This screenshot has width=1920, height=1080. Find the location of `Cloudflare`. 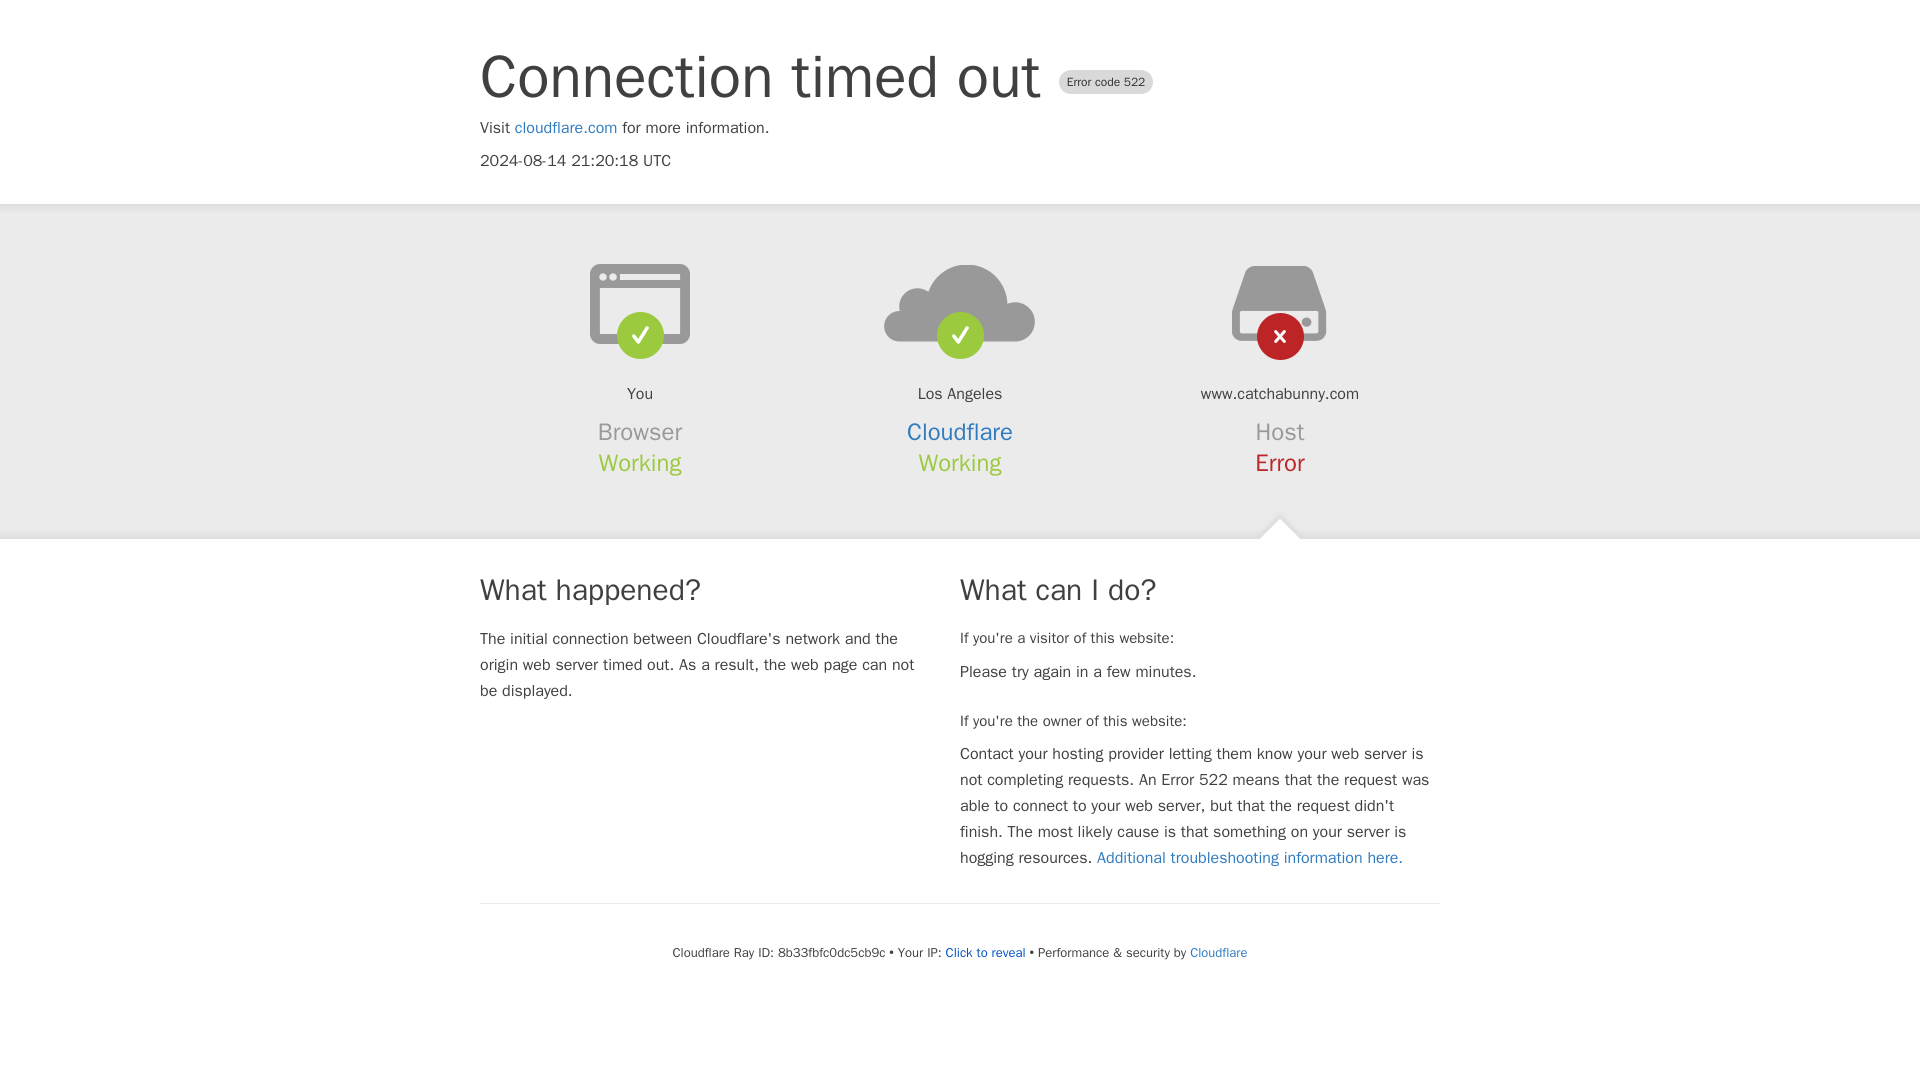

Cloudflare is located at coordinates (1218, 952).